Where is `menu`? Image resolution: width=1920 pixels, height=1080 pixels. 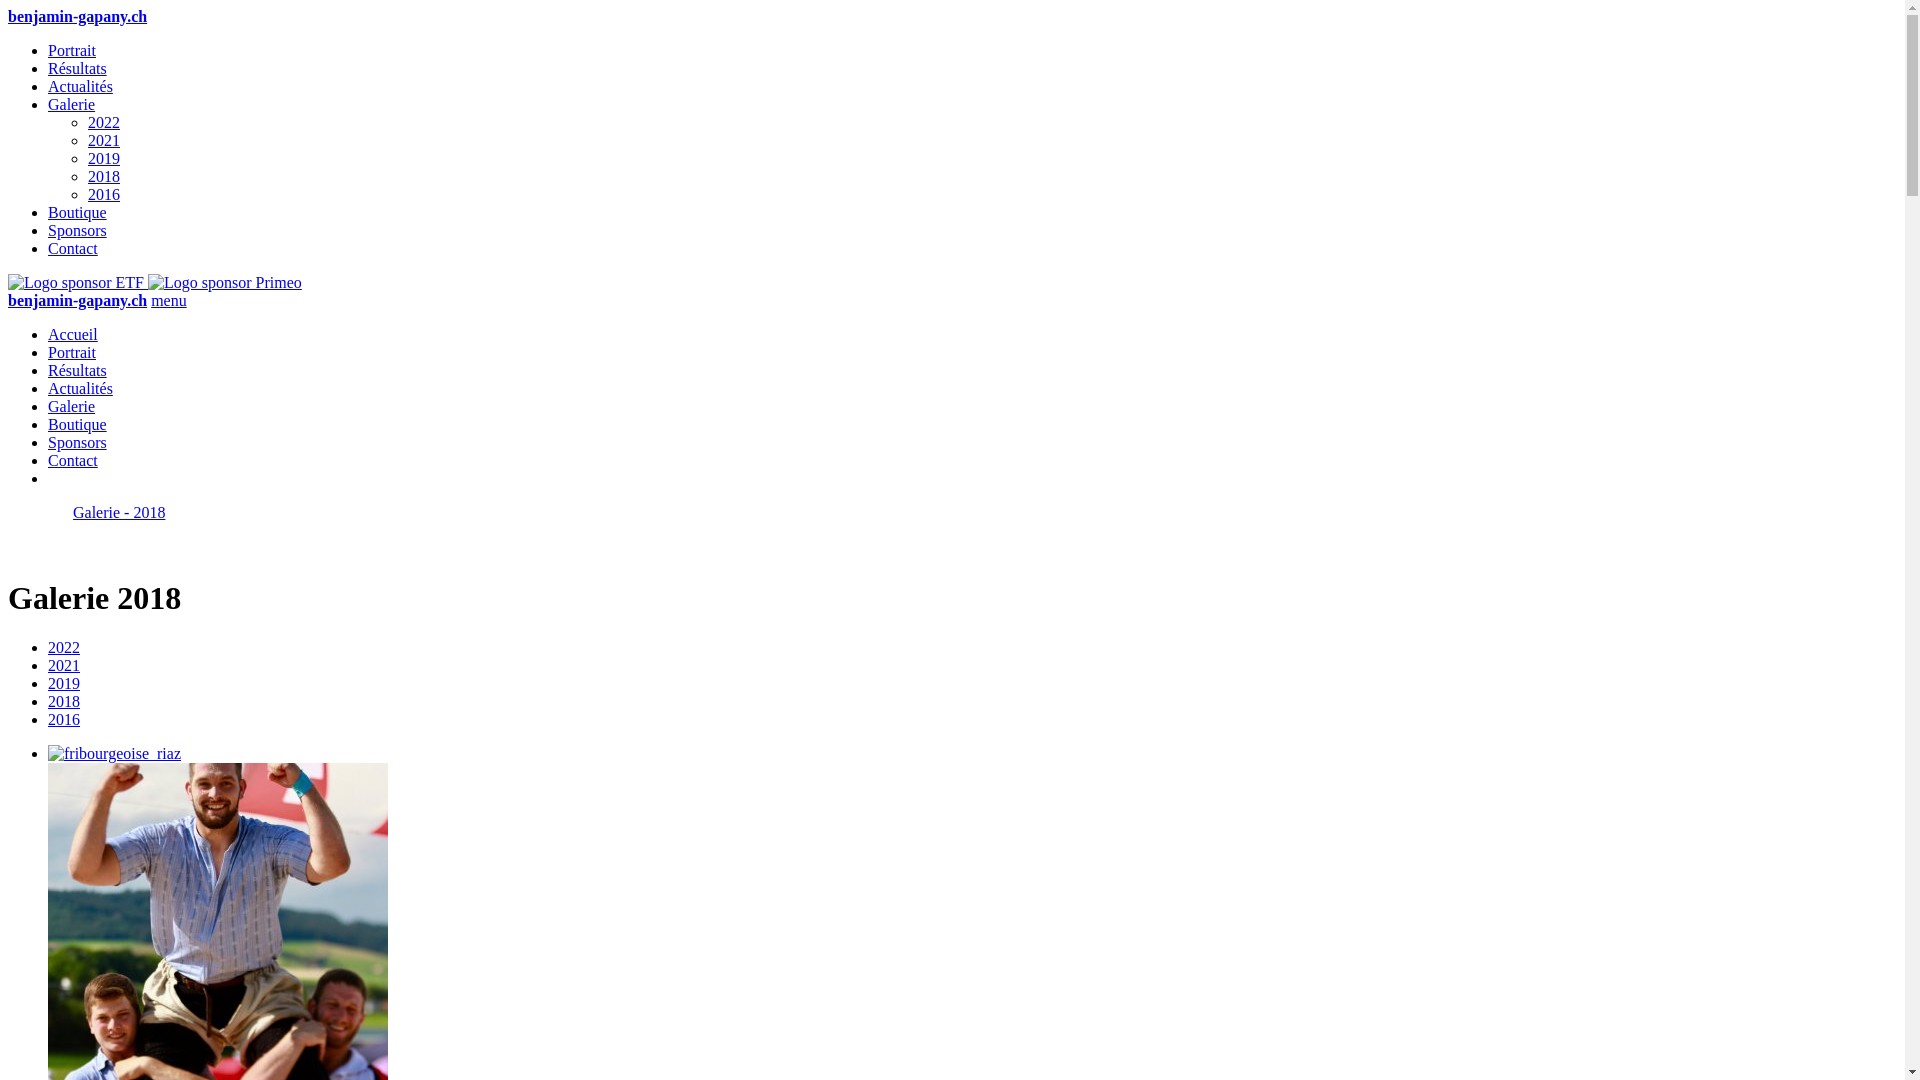
menu is located at coordinates (169, 300).